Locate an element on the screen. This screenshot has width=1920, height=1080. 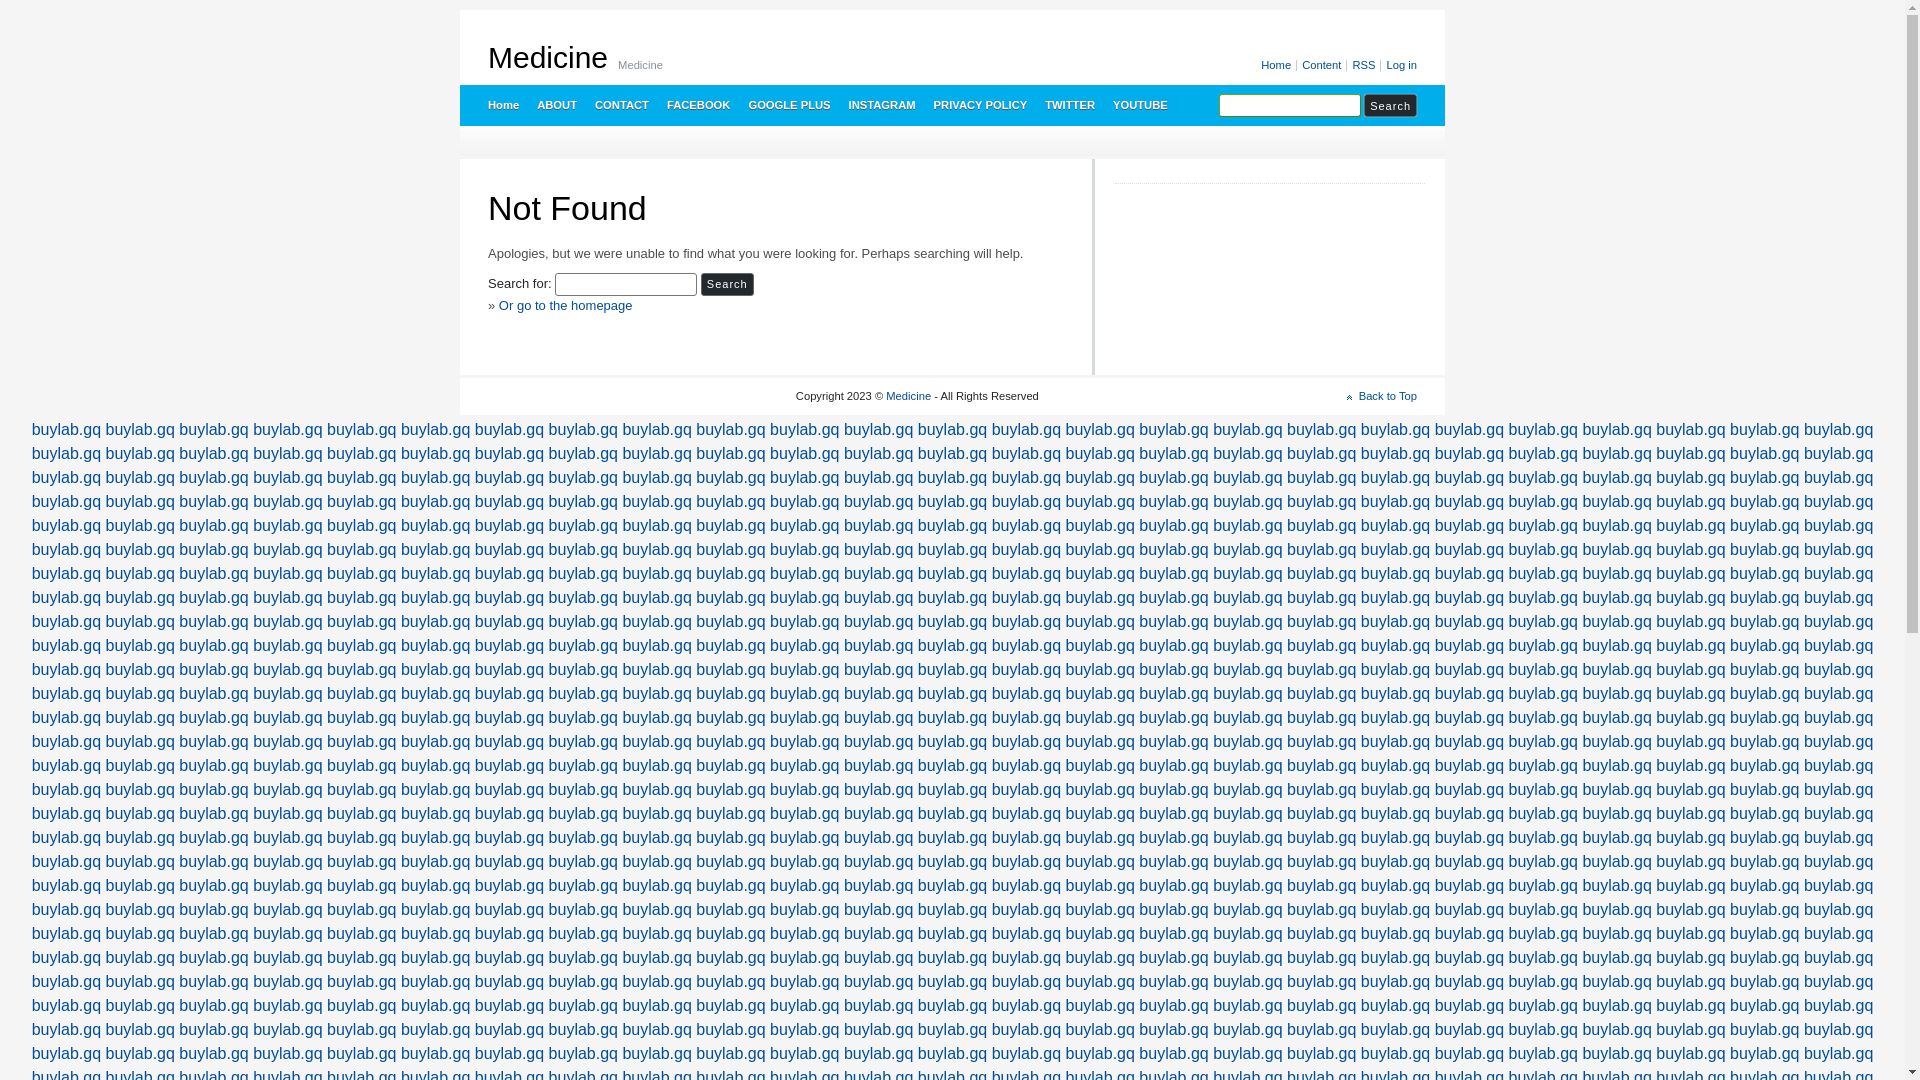
buylab.gq is located at coordinates (436, 574).